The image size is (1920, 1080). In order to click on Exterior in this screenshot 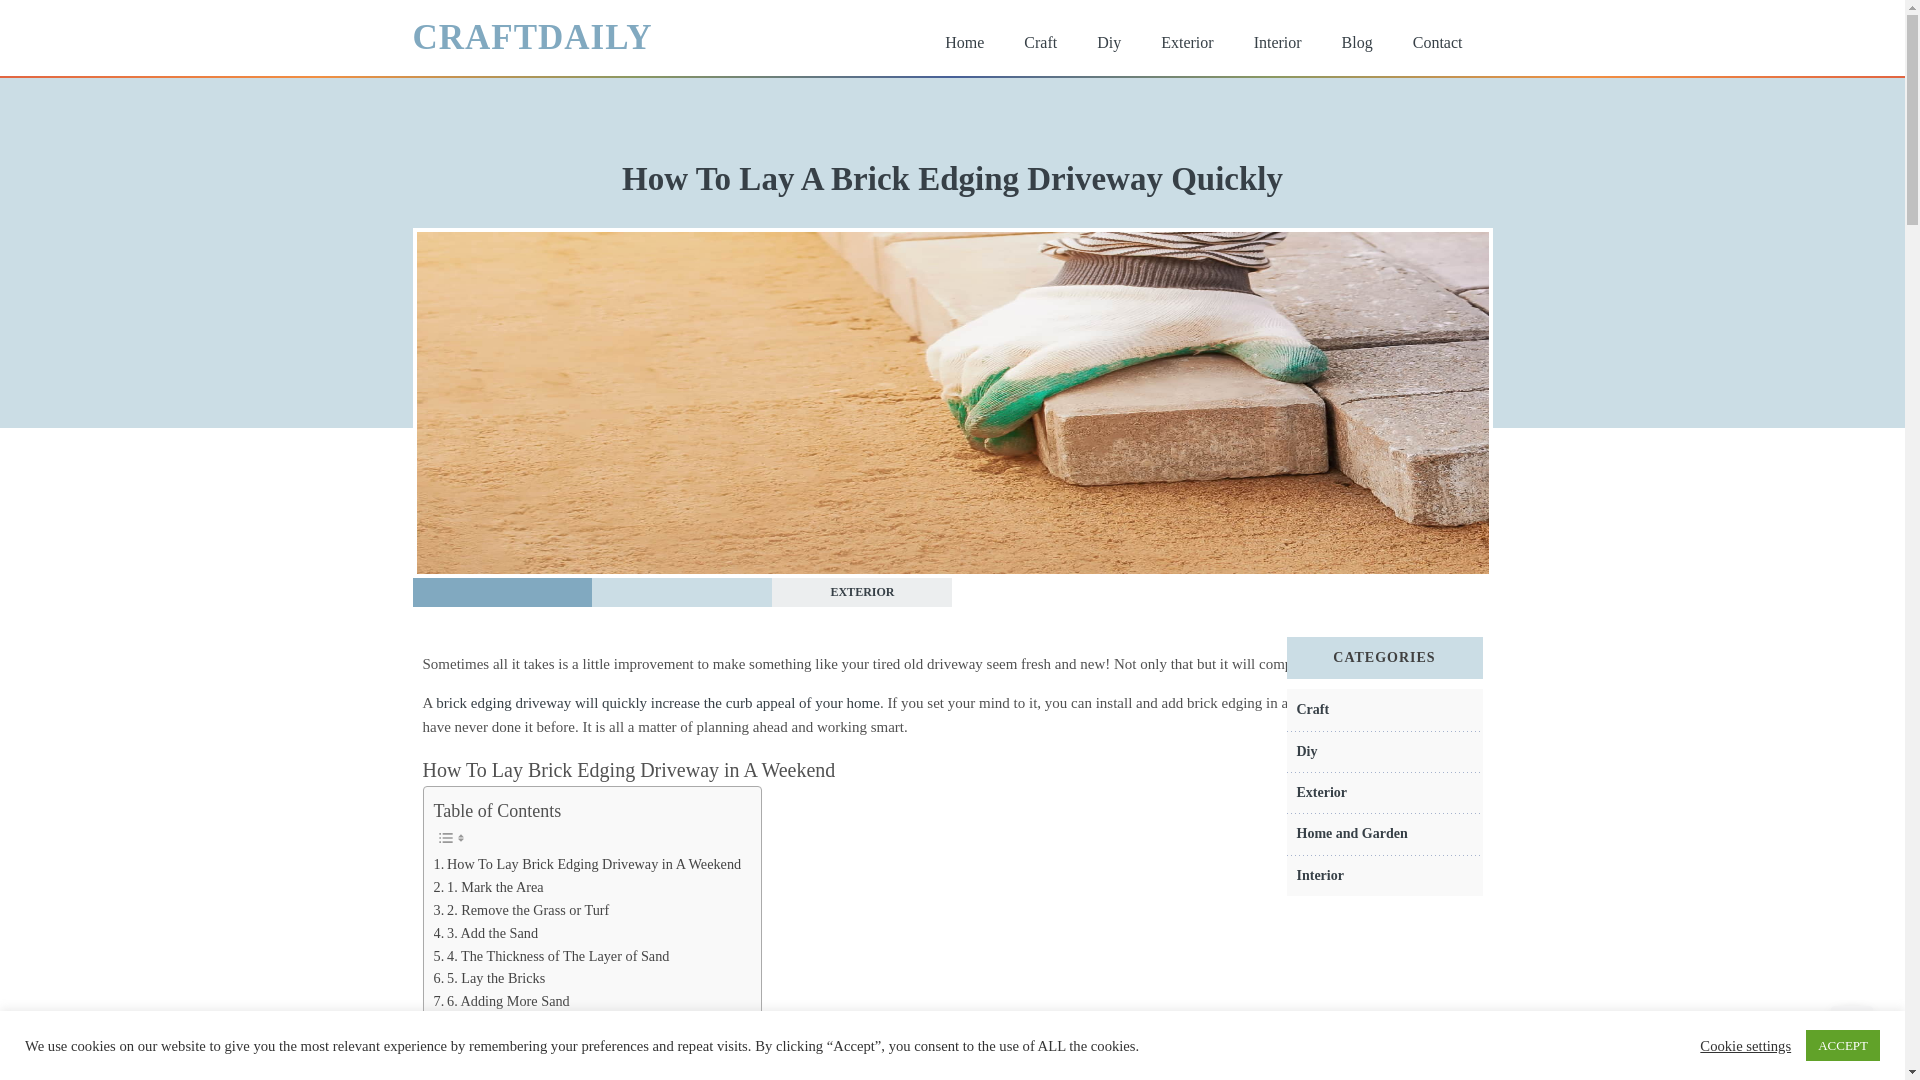, I will do `click(1322, 792)`.